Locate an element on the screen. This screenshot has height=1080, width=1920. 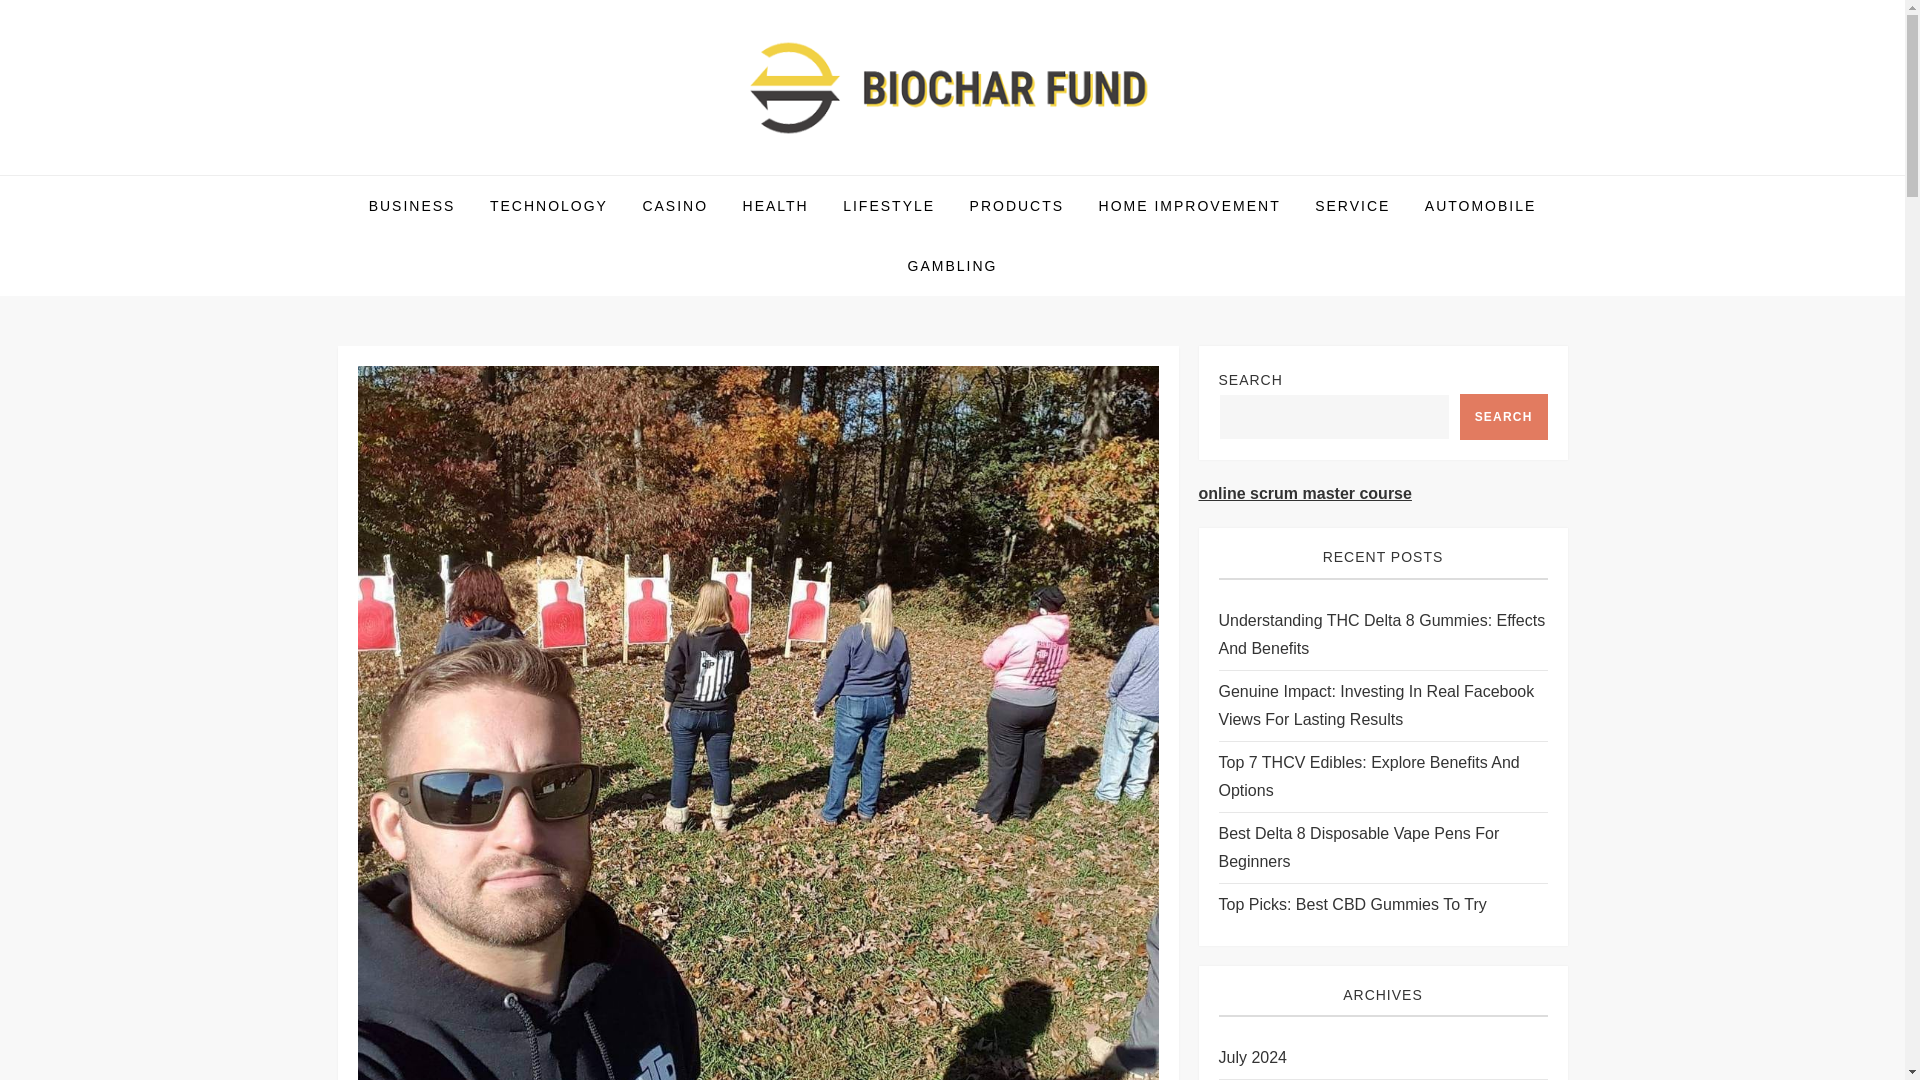
Top Picks: Best CBD Gummies To Try is located at coordinates (1352, 905).